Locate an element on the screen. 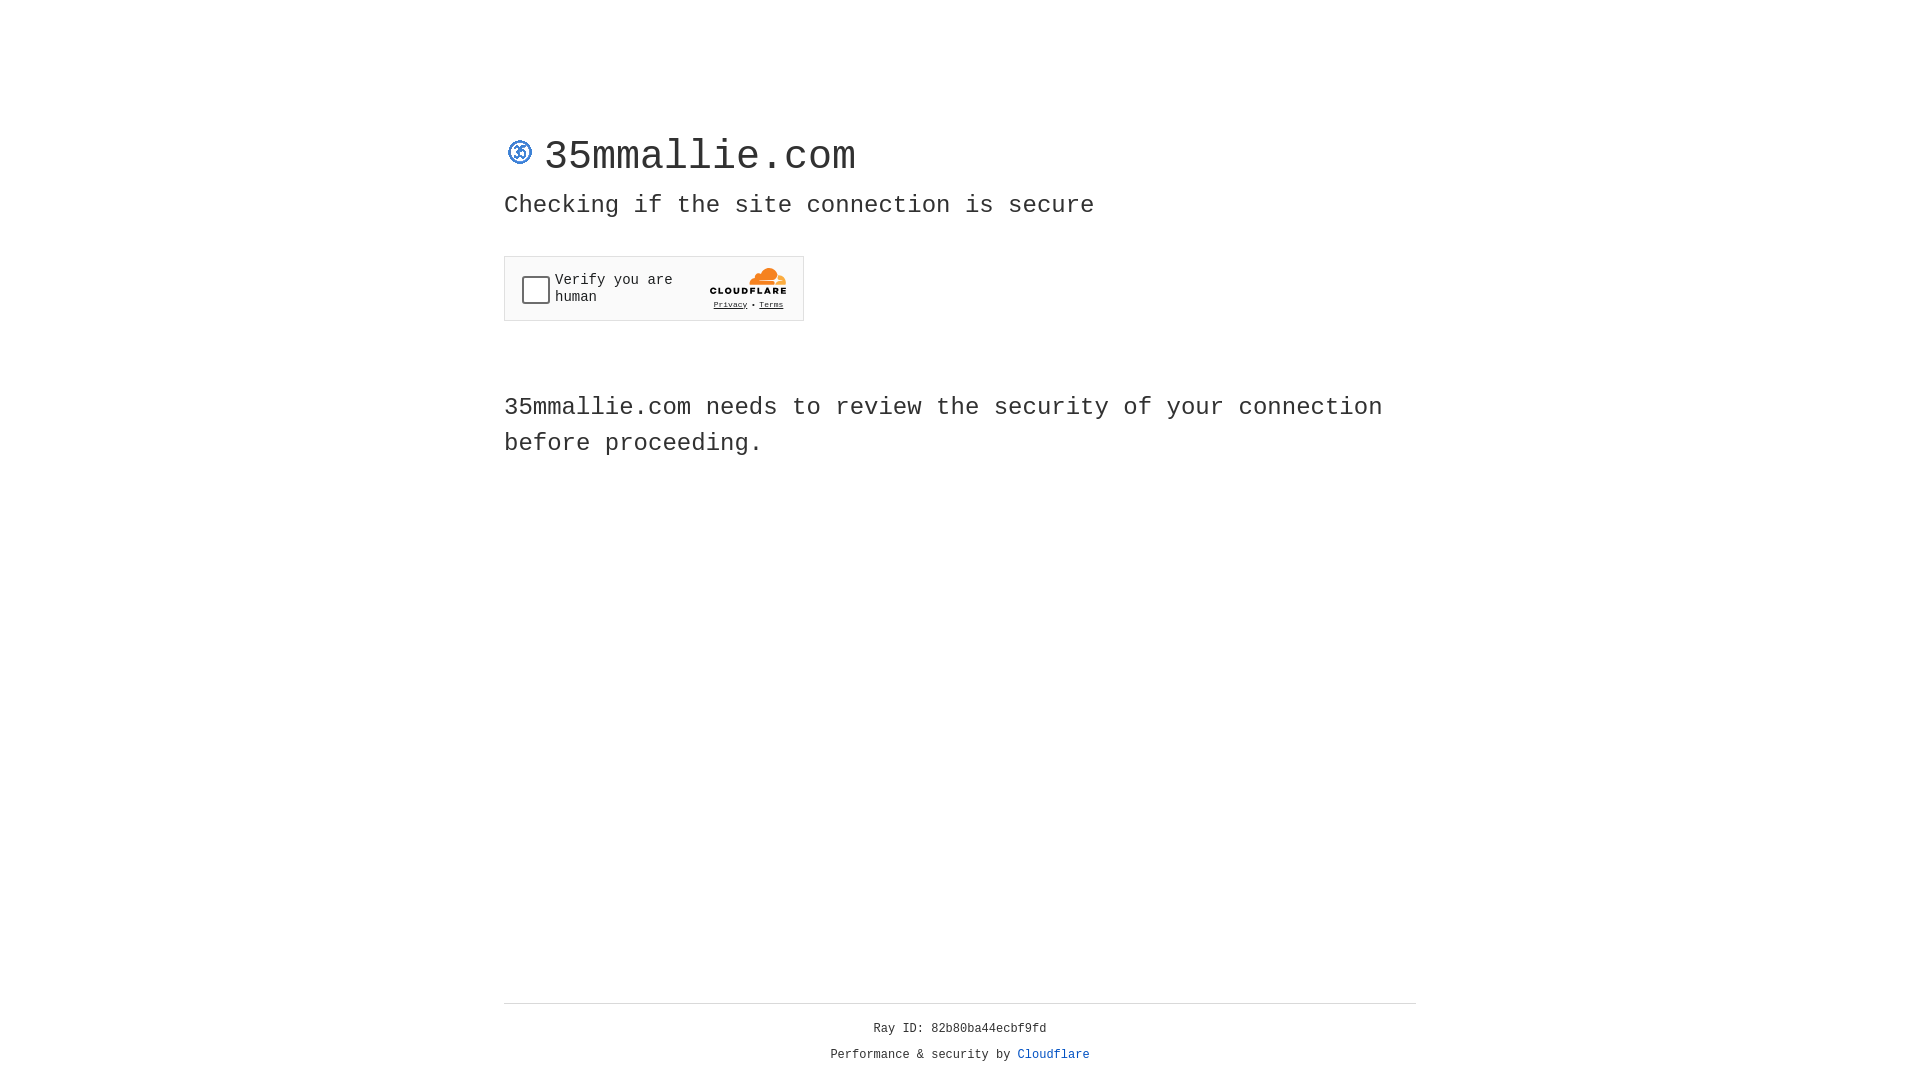 This screenshot has width=1920, height=1080. Widget containing a Cloudflare security challenge is located at coordinates (654, 288).